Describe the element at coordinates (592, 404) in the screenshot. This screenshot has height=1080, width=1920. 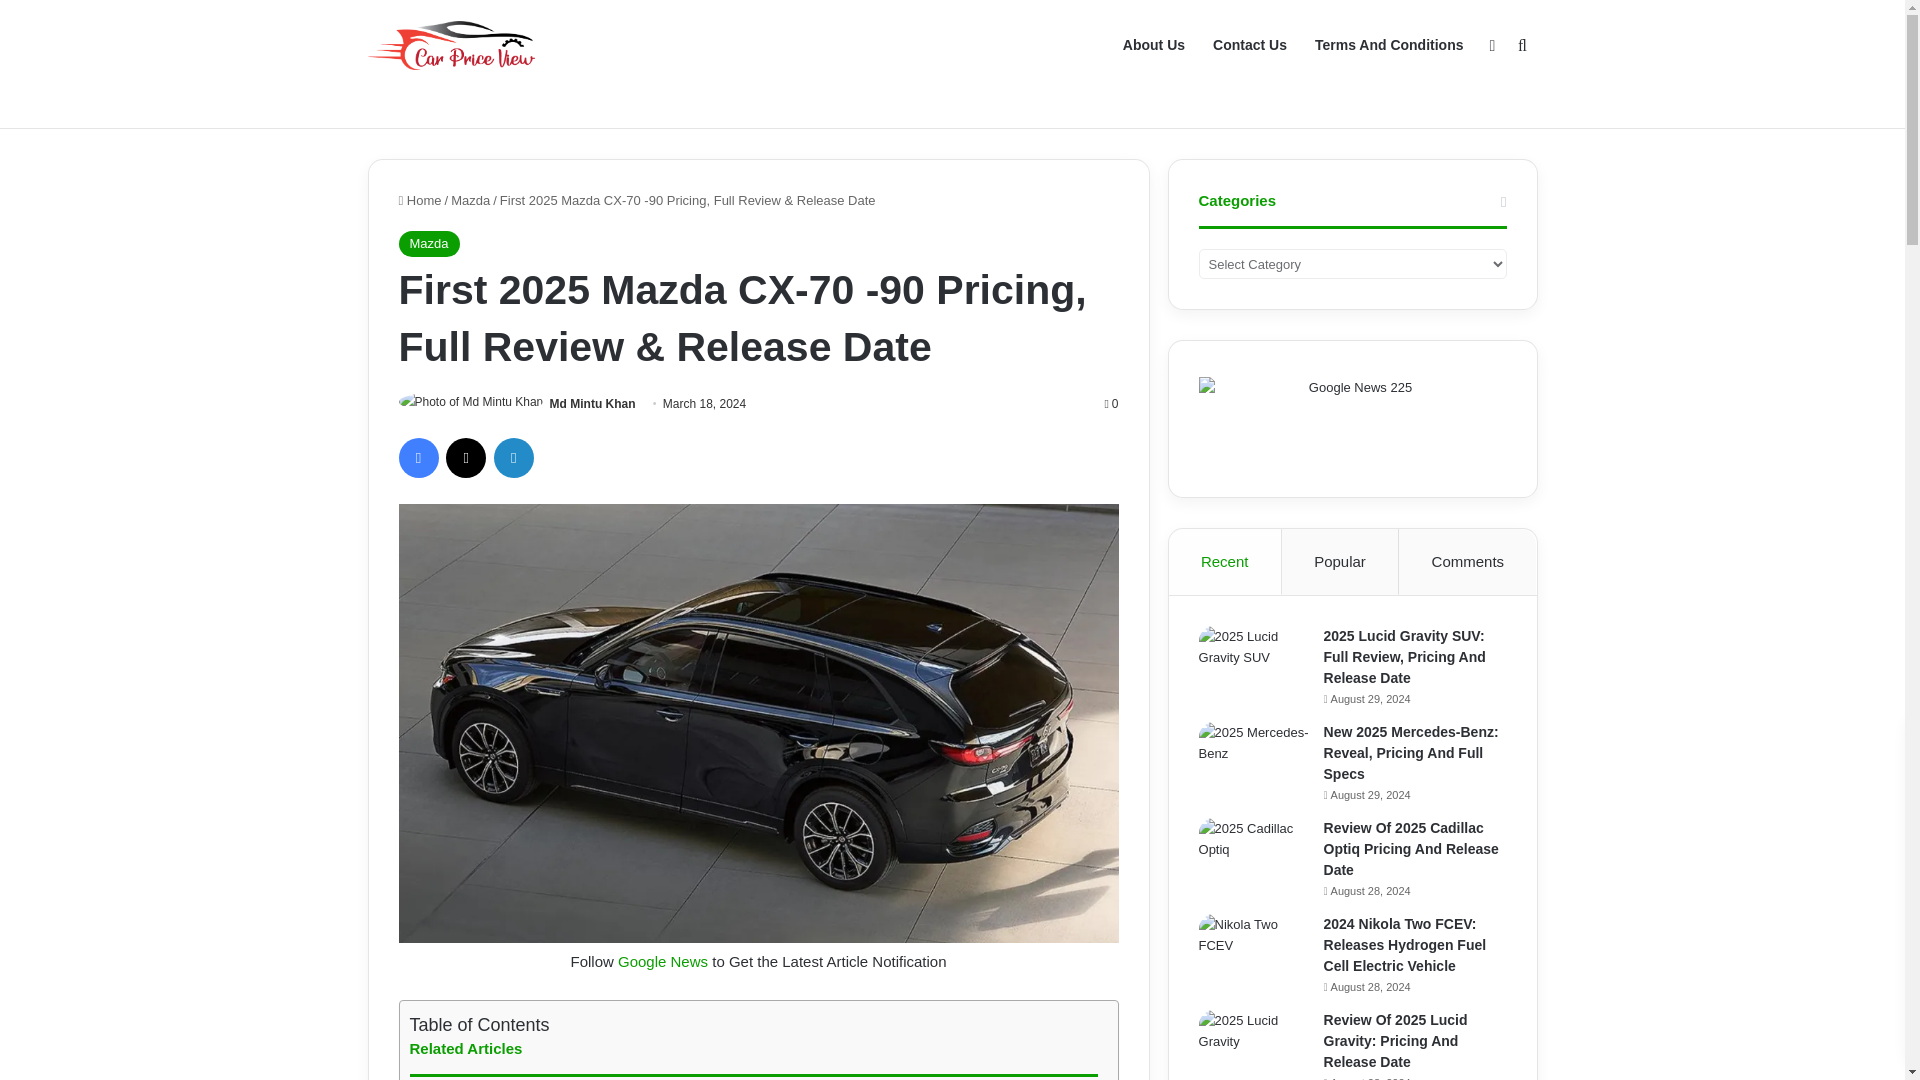
I see `Md Mintu Khan` at that location.